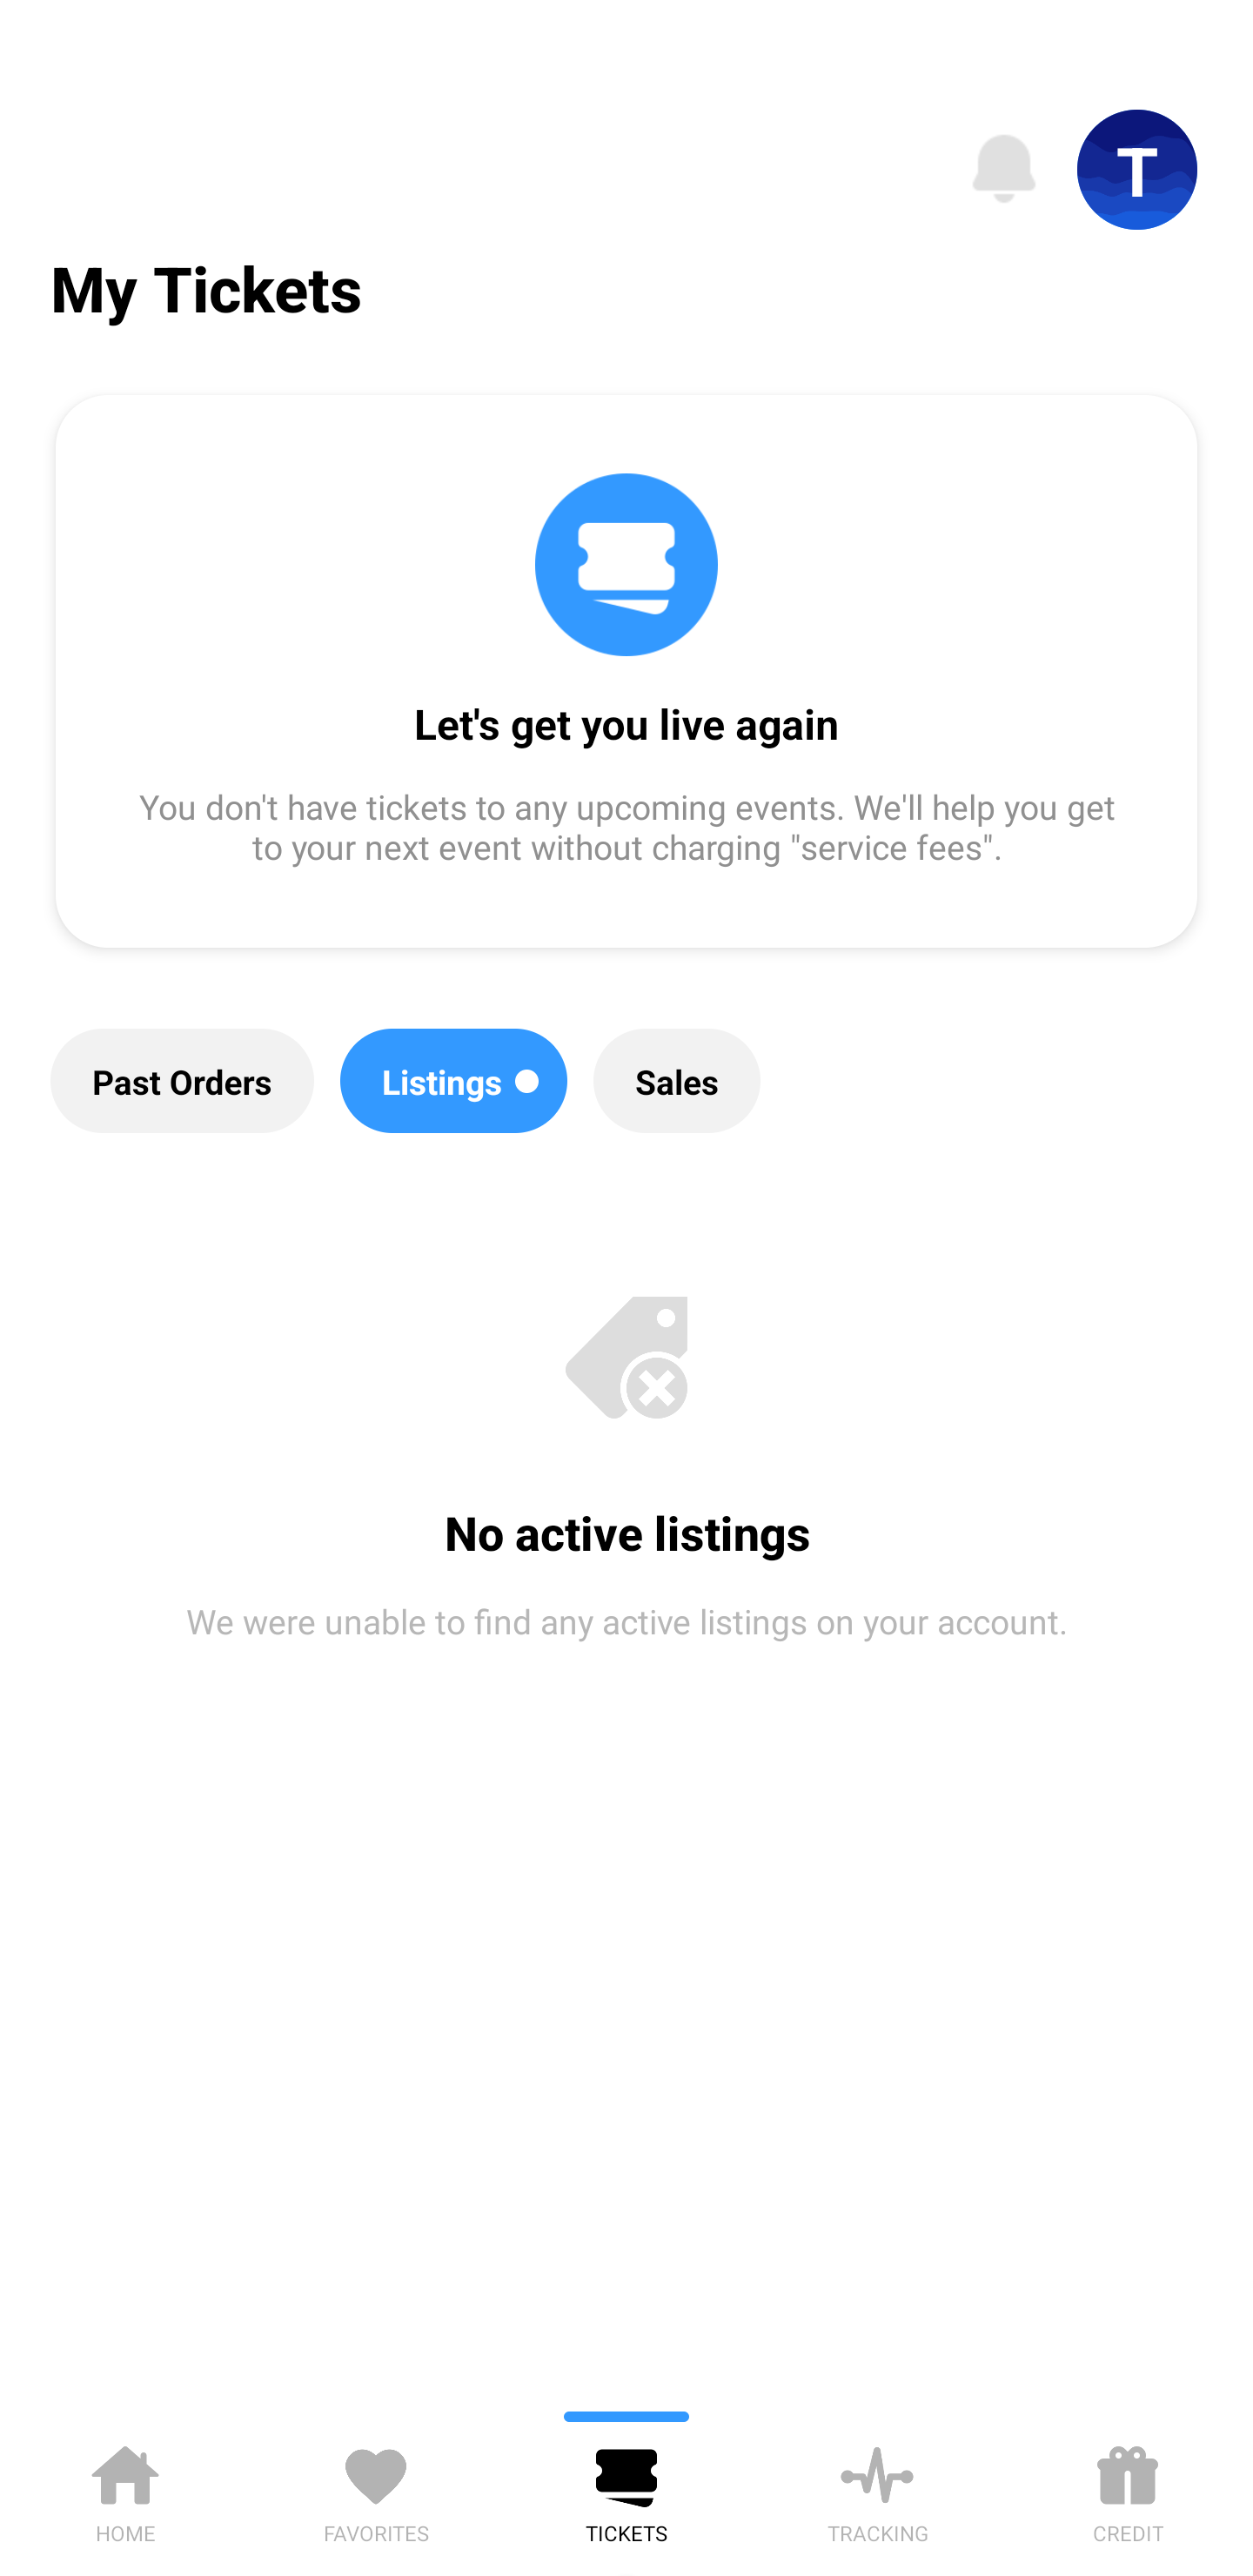 Image resolution: width=1253 pixels, height=2576 pixels. Describe the element at coordinates (454, 1081) in the screenshot. I see `Listings` at that location.